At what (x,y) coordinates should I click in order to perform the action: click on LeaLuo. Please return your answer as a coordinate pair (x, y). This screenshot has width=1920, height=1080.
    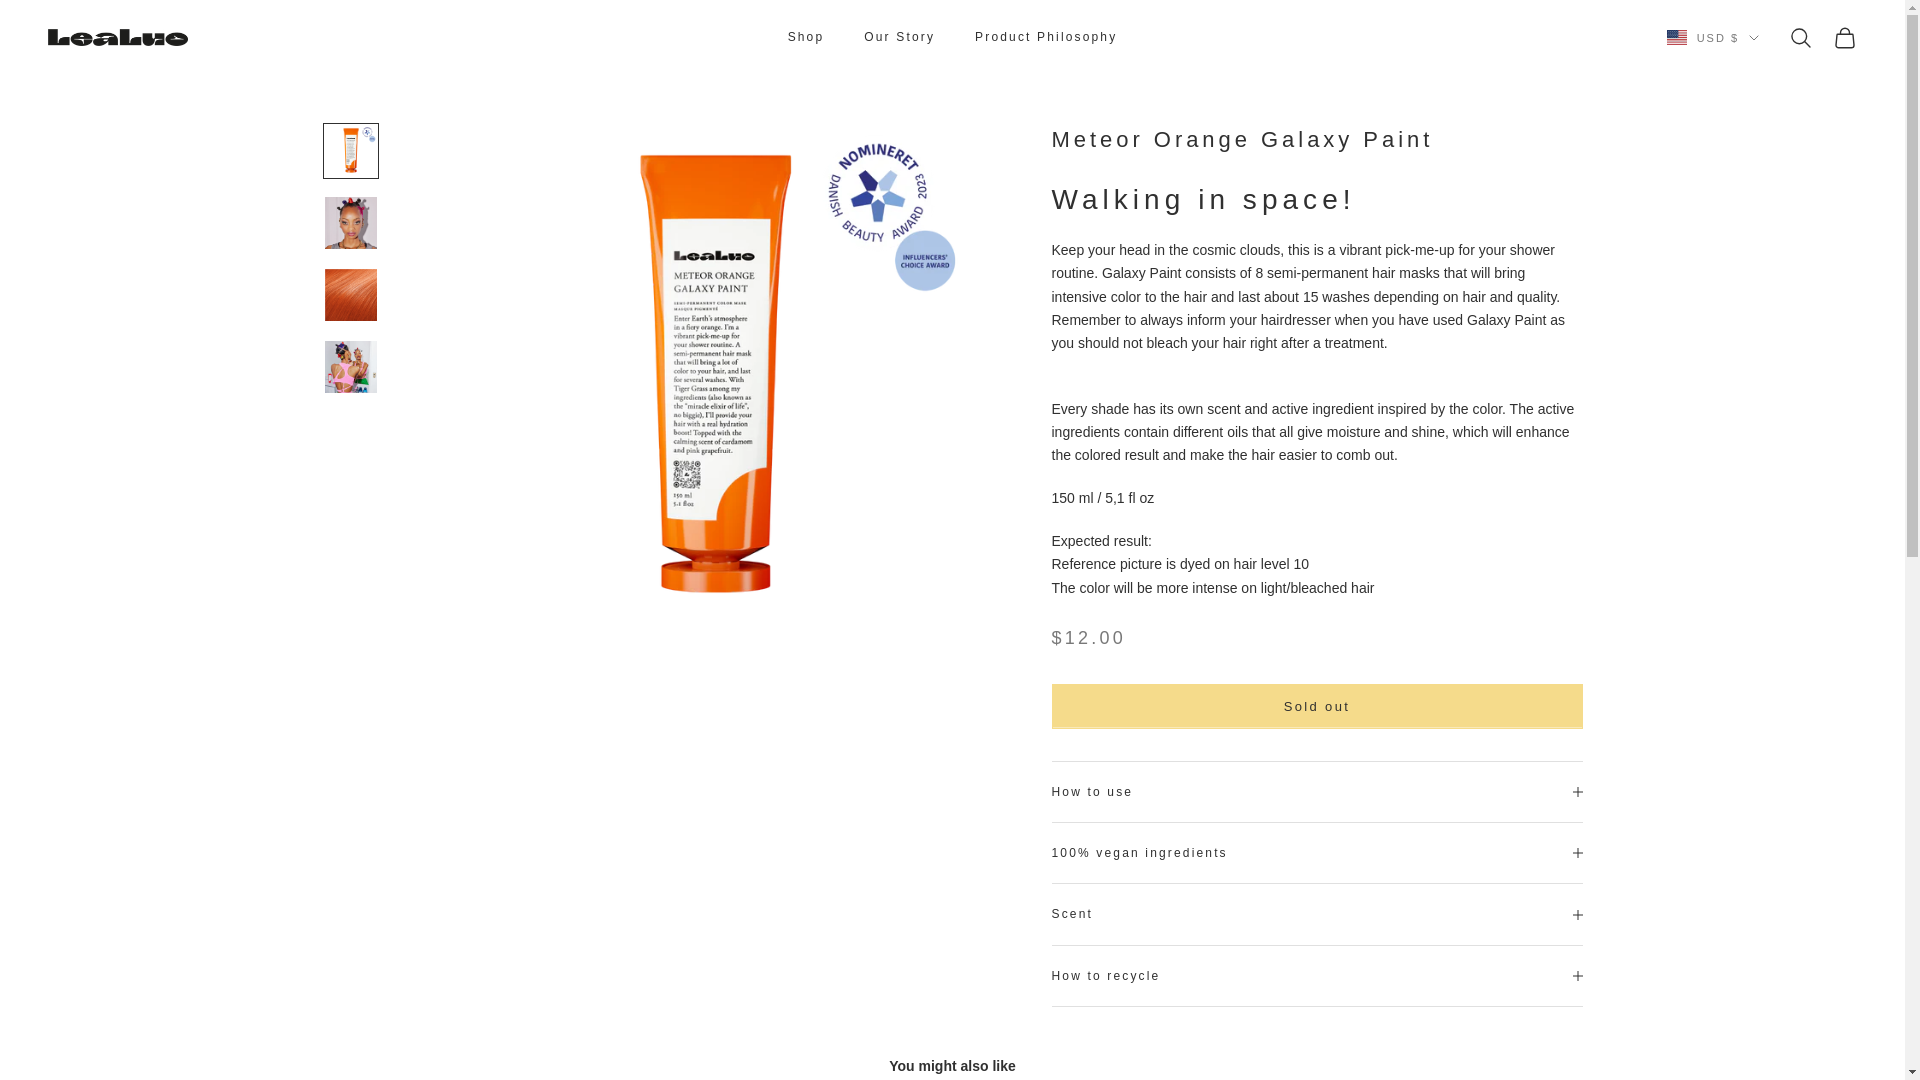
    Looking at the image, I should click on (118, 38).